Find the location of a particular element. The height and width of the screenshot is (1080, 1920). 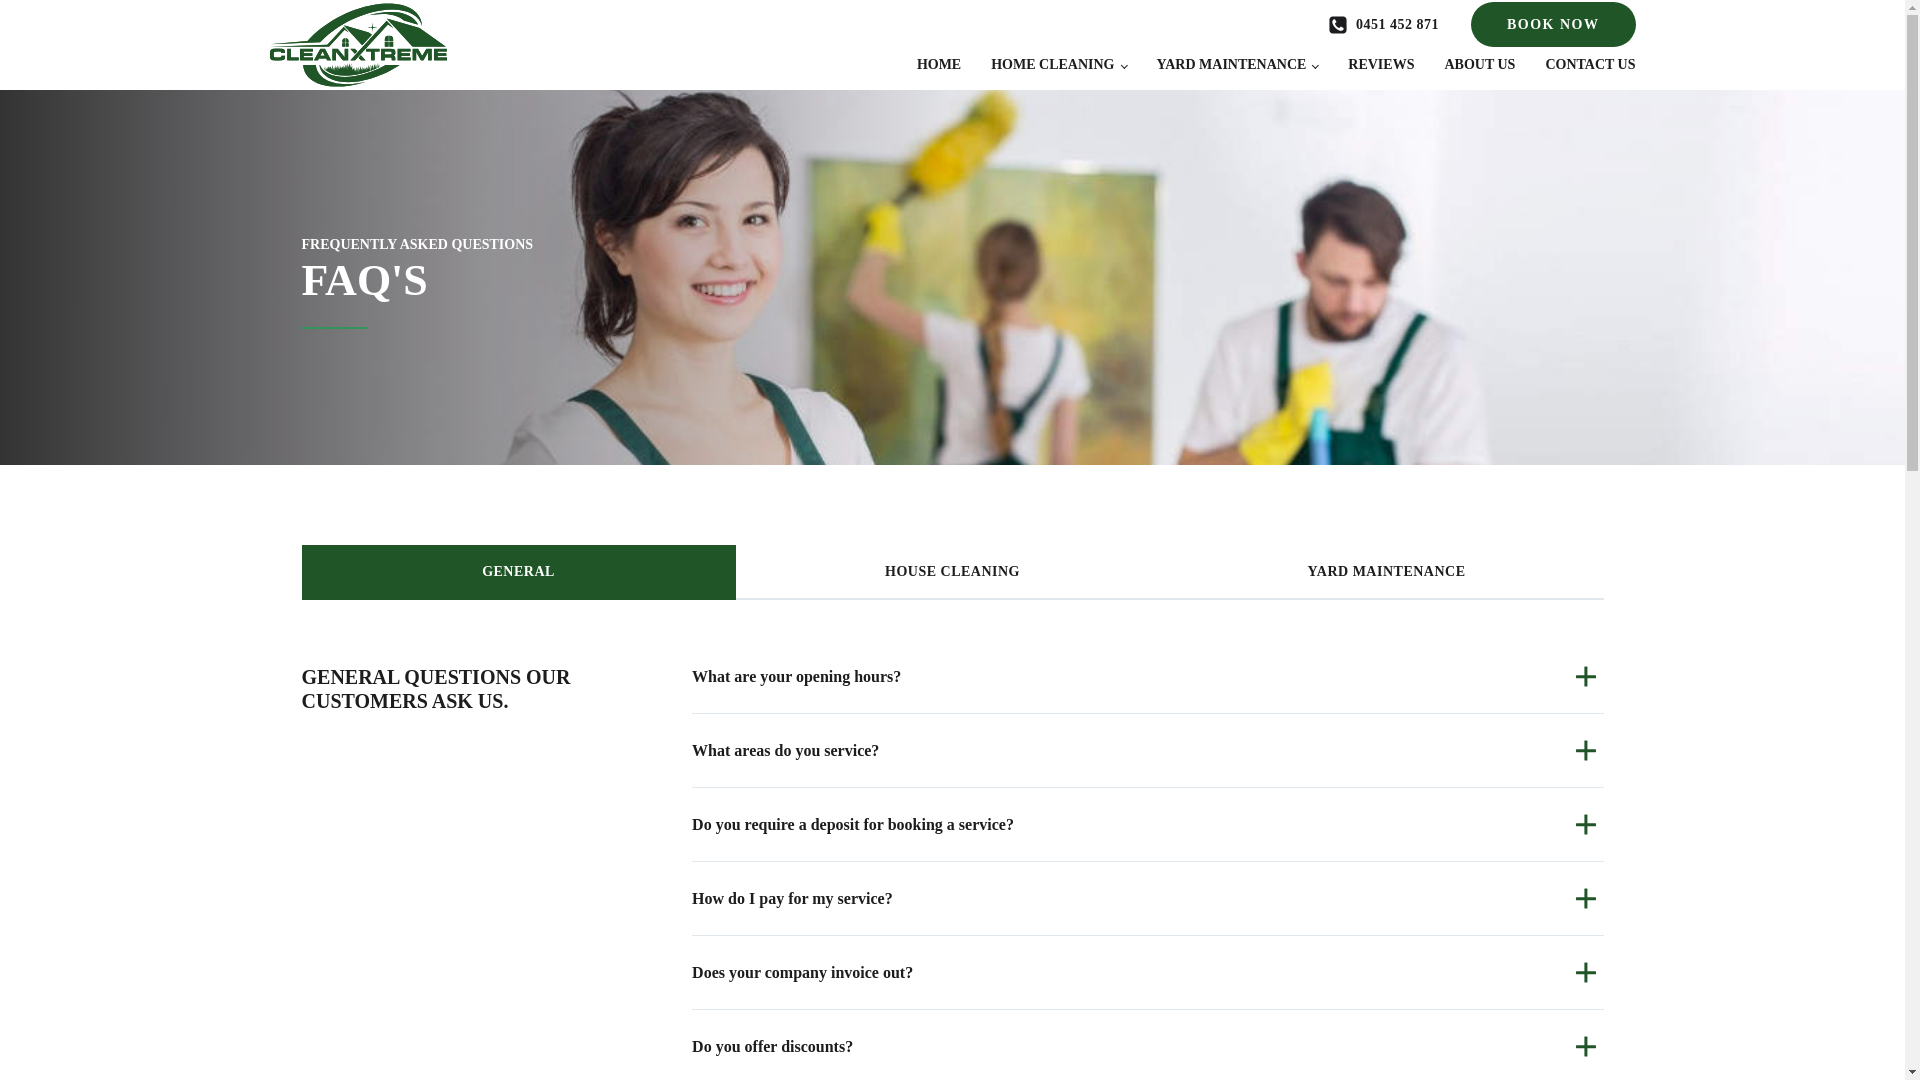

CONTACT US is located at coordinates (1574, 60).